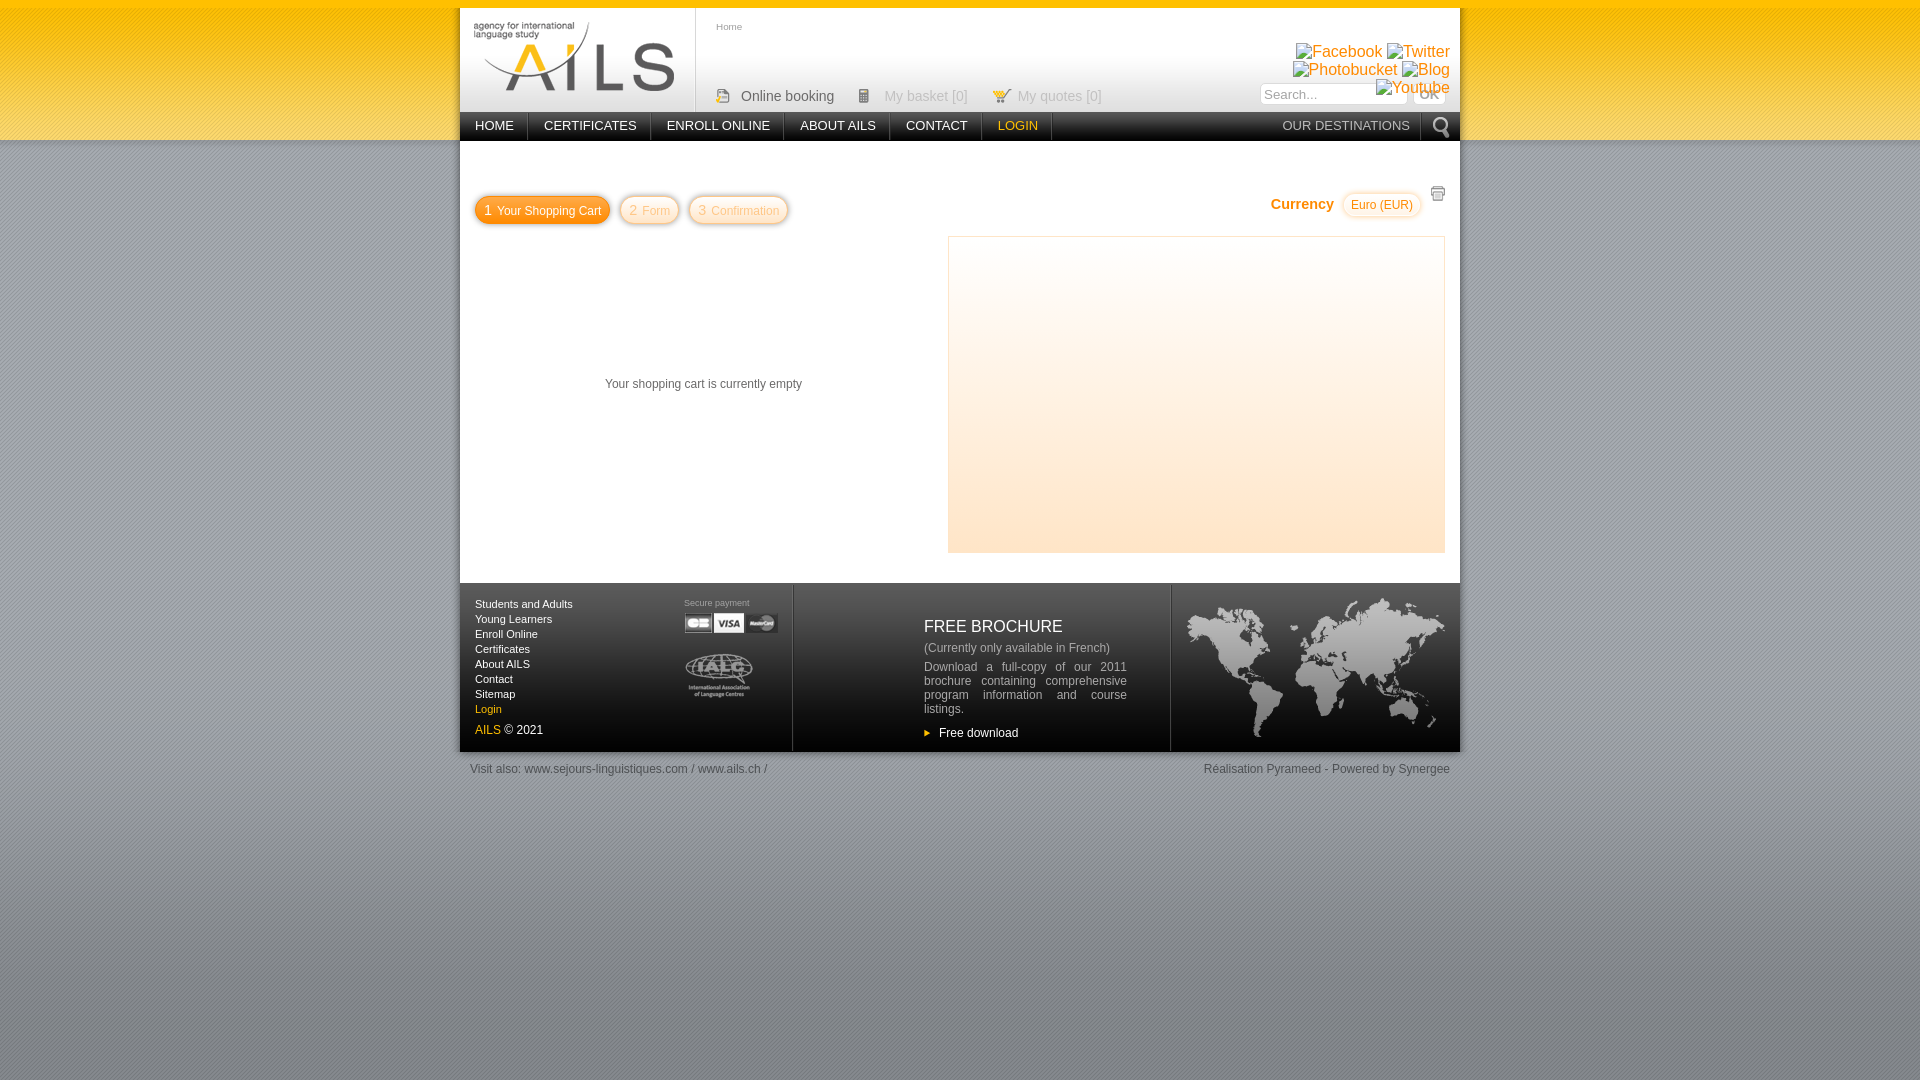  Describe the element at coordinates (495, 694) in the screenshot. I see `Sitemap` at that location.